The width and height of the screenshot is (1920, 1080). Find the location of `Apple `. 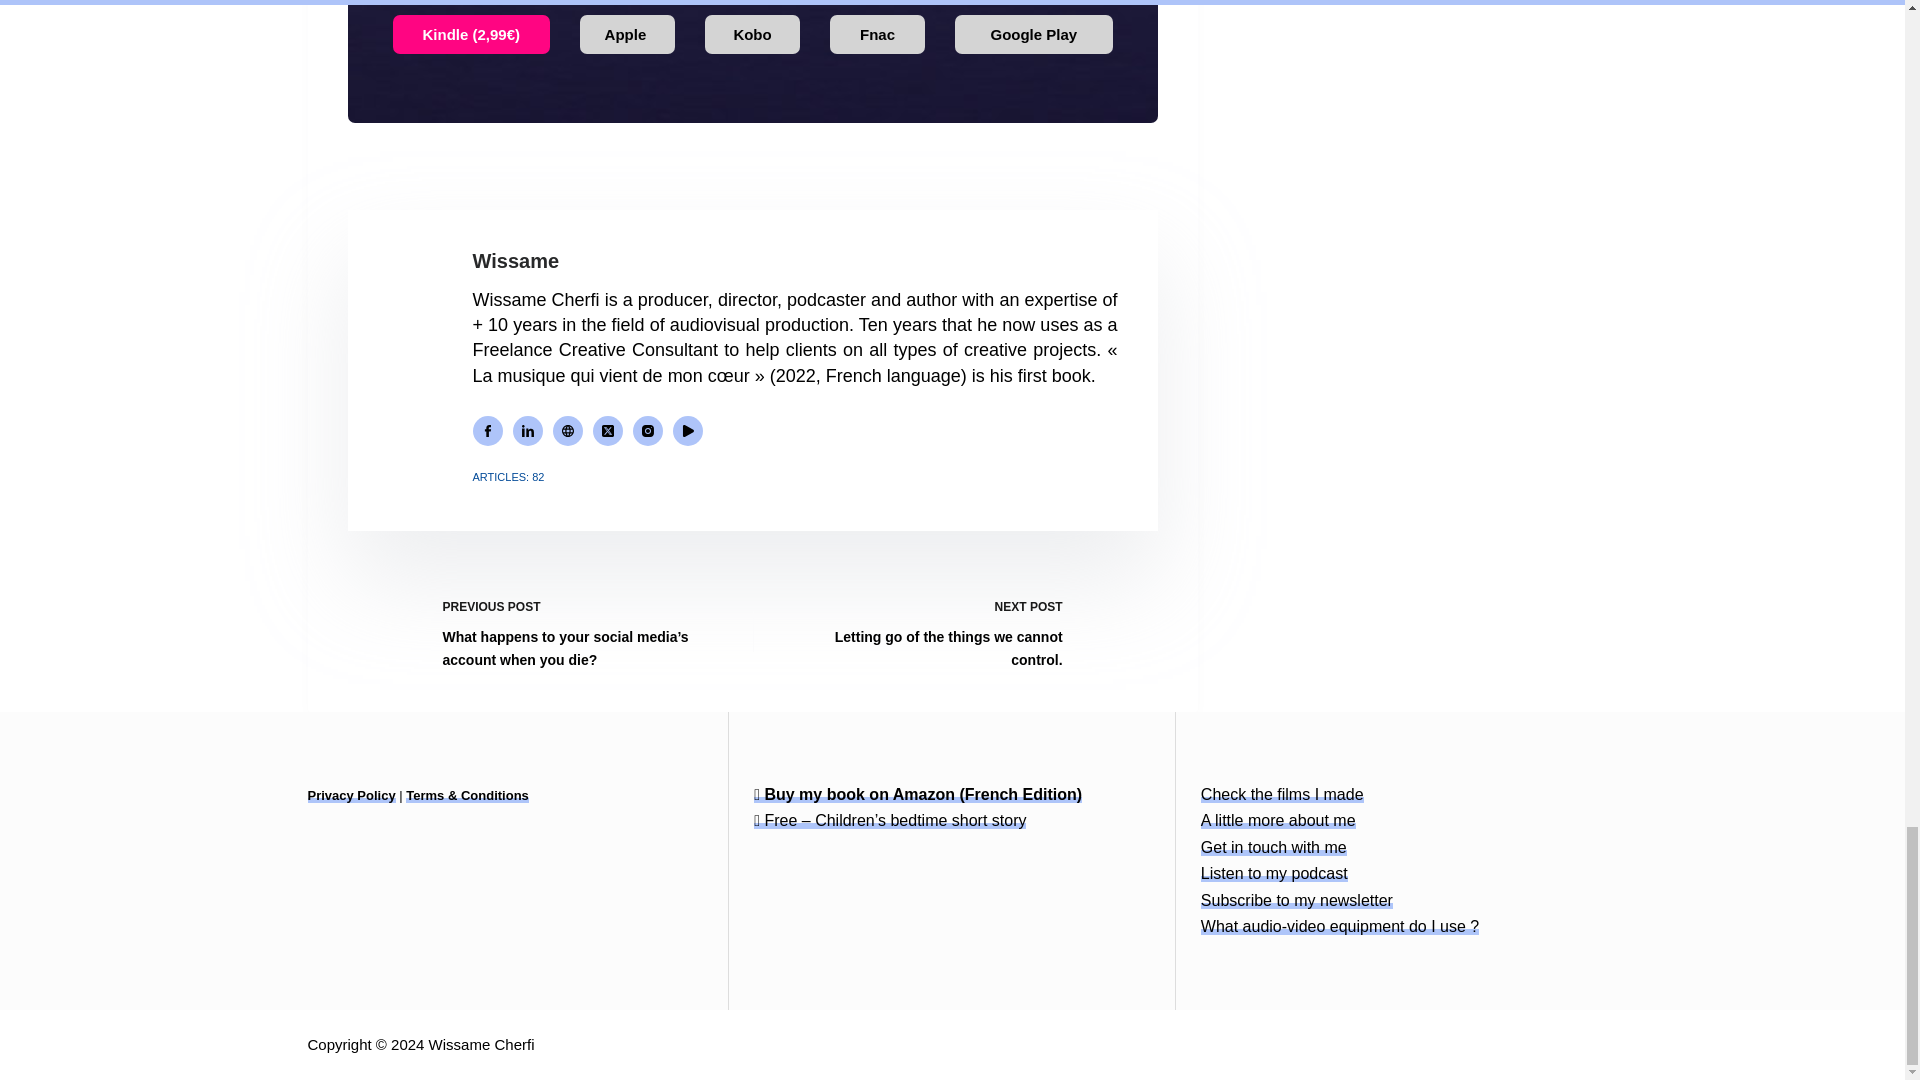

Apple  is located at coordinates (627, 33).